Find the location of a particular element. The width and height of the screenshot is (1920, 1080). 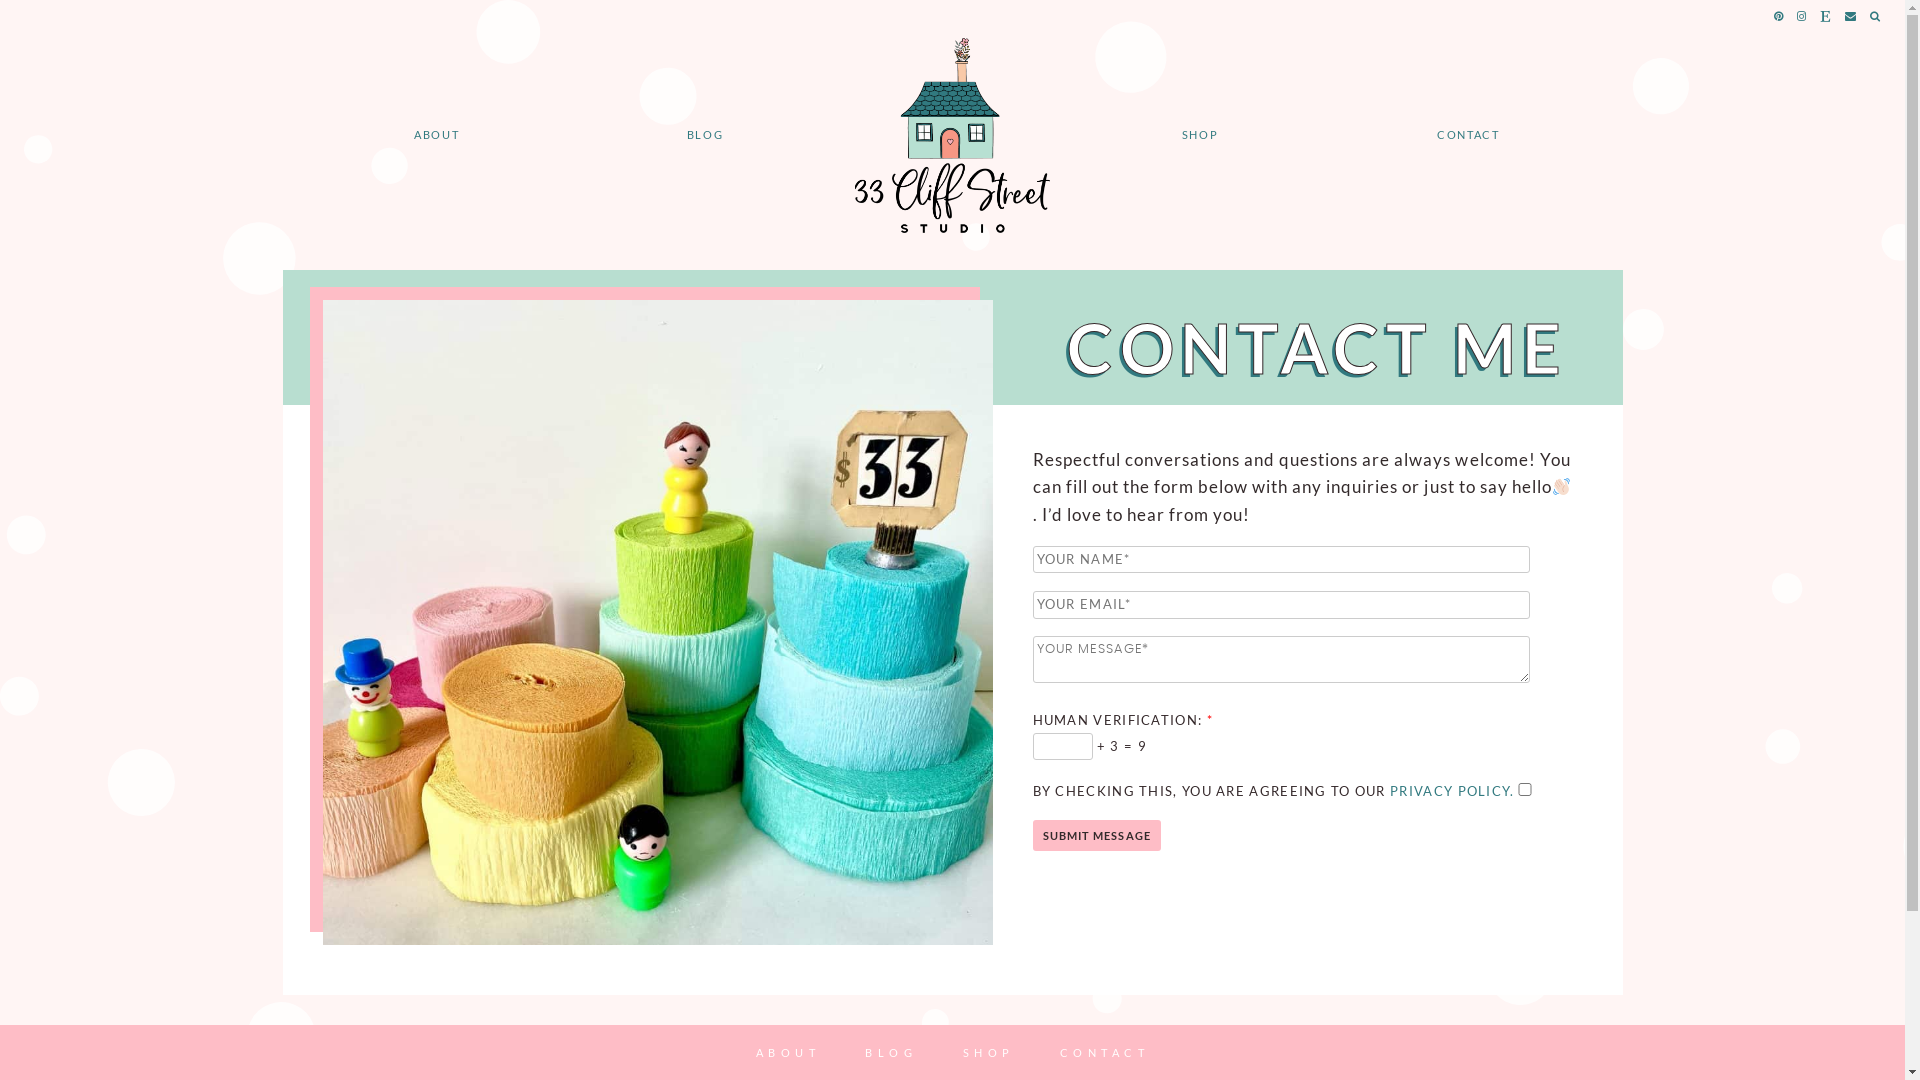

pinterest icon is located at coordinates (1780, 16).